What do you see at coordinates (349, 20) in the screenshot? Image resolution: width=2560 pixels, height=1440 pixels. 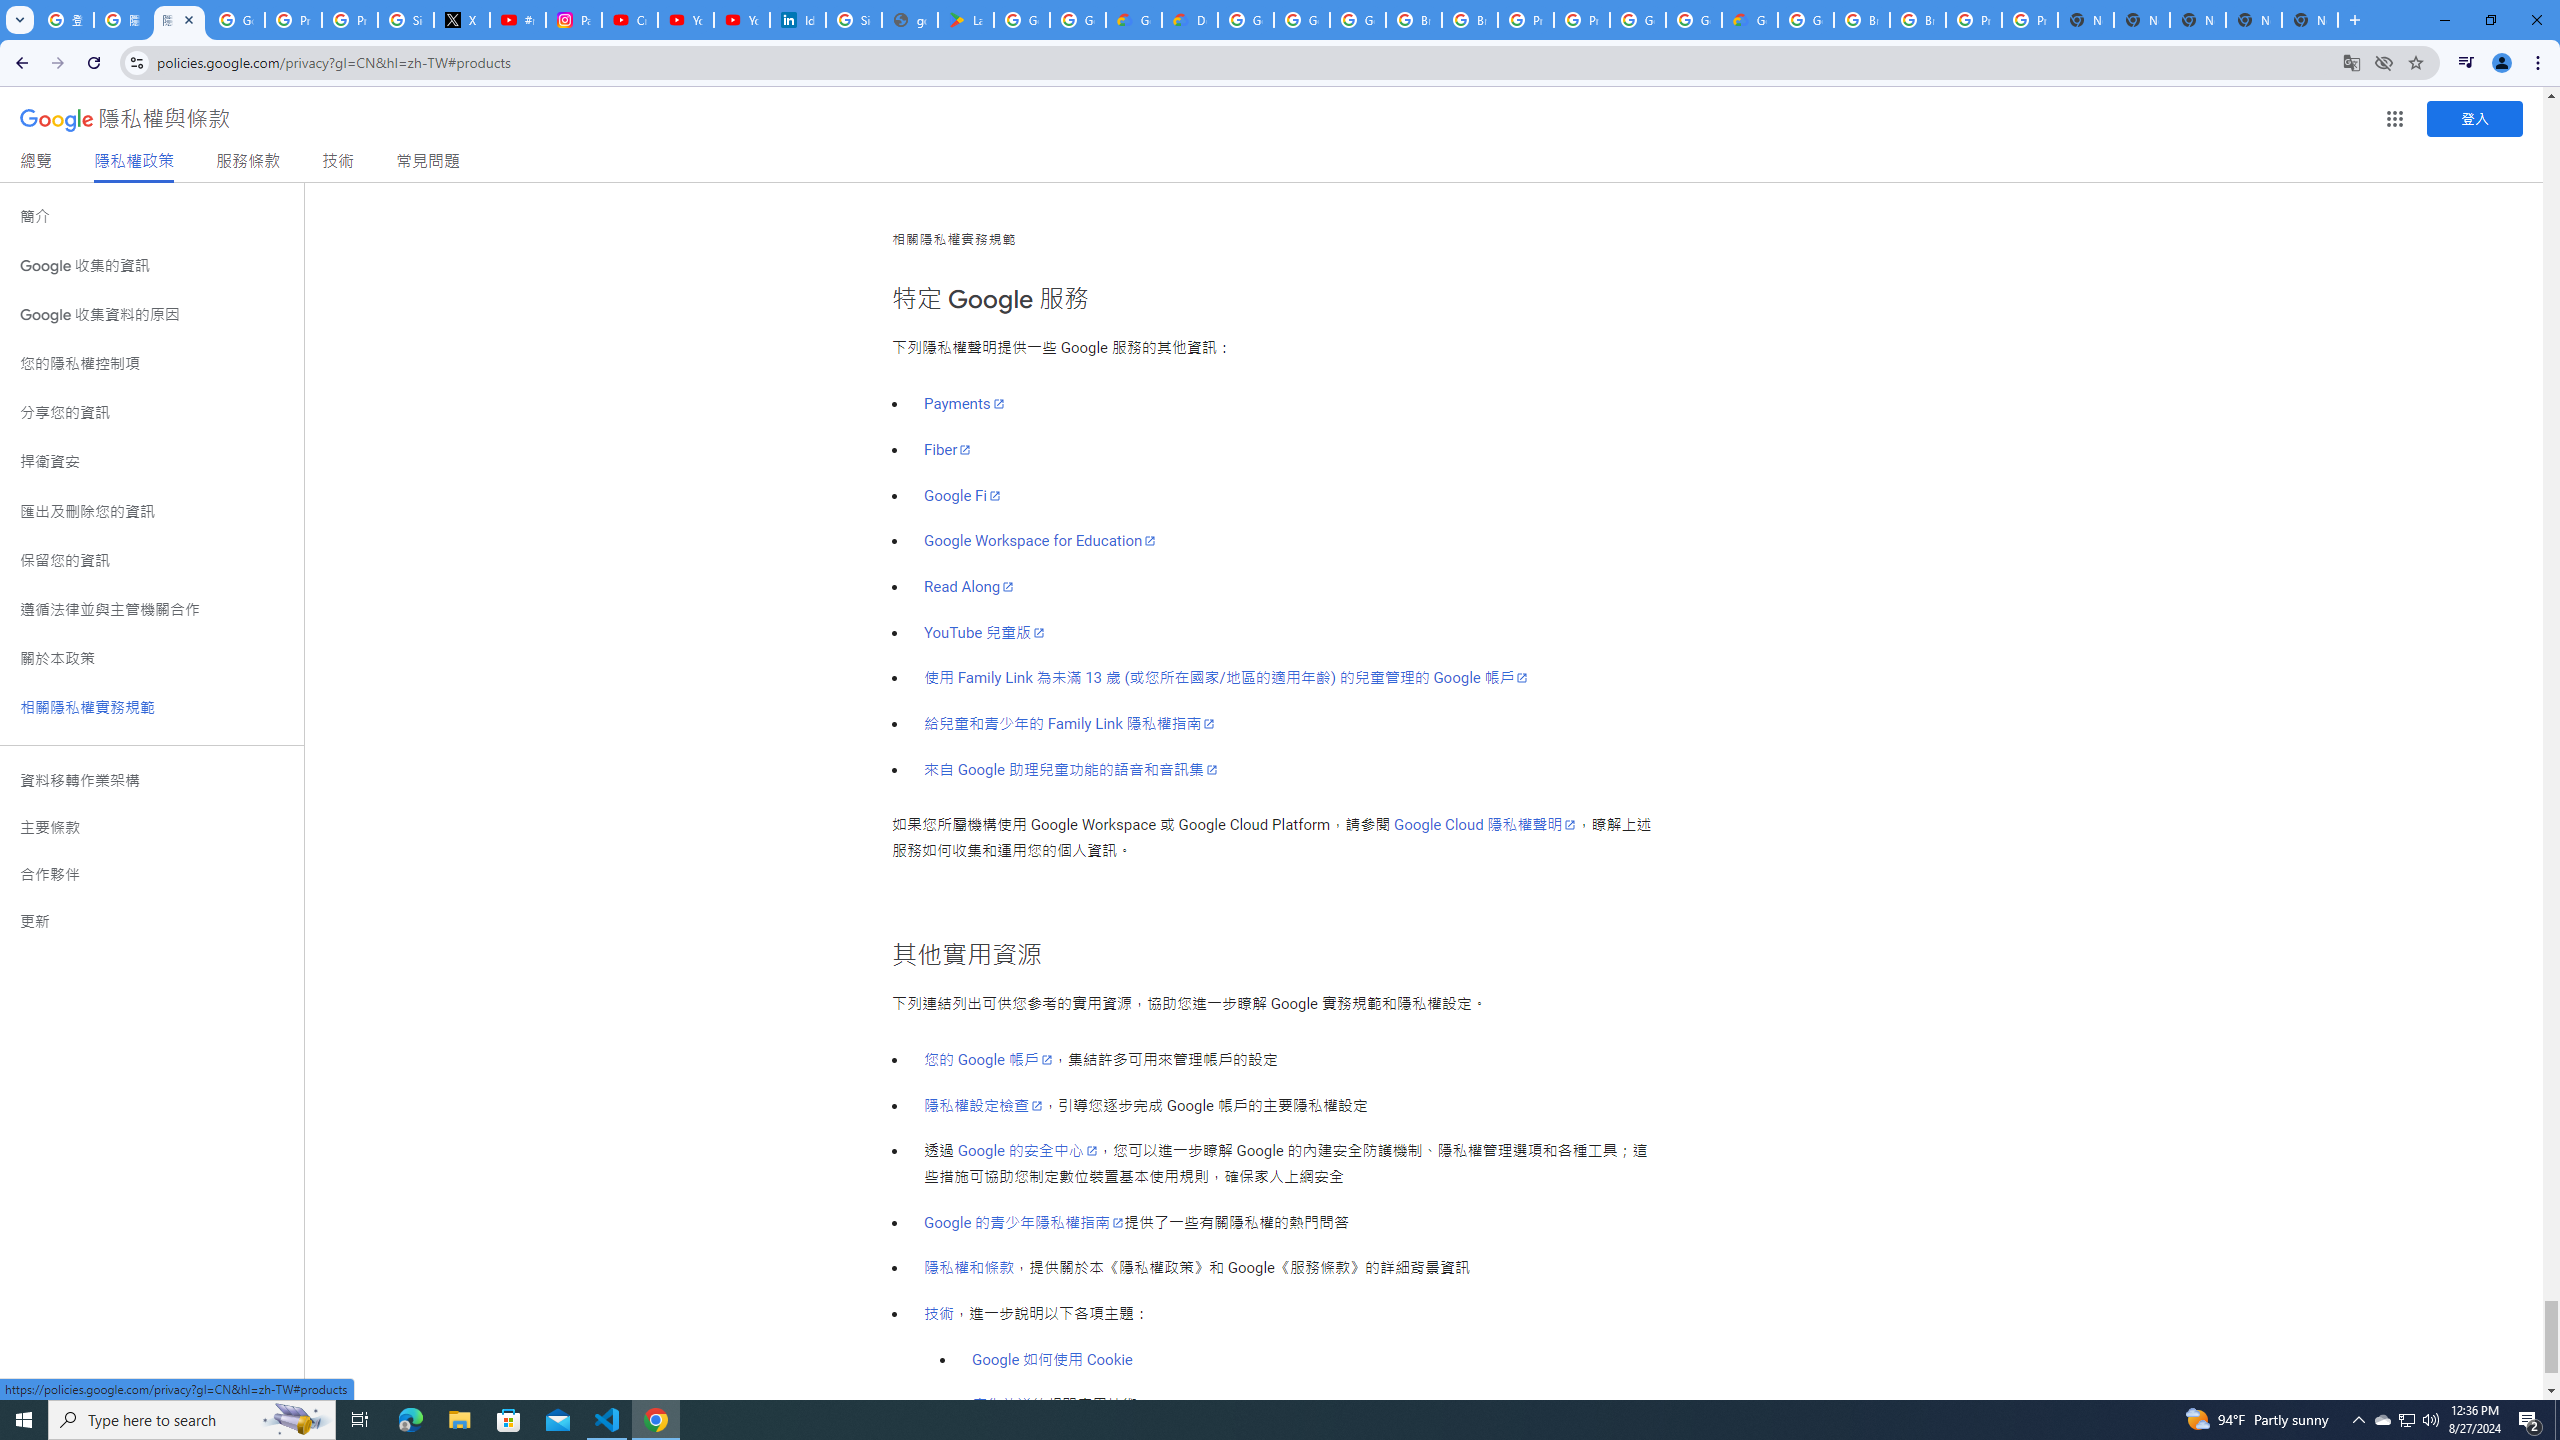 I see `Privacy Help Center - Policies Help` at bounding box center [349, 20].